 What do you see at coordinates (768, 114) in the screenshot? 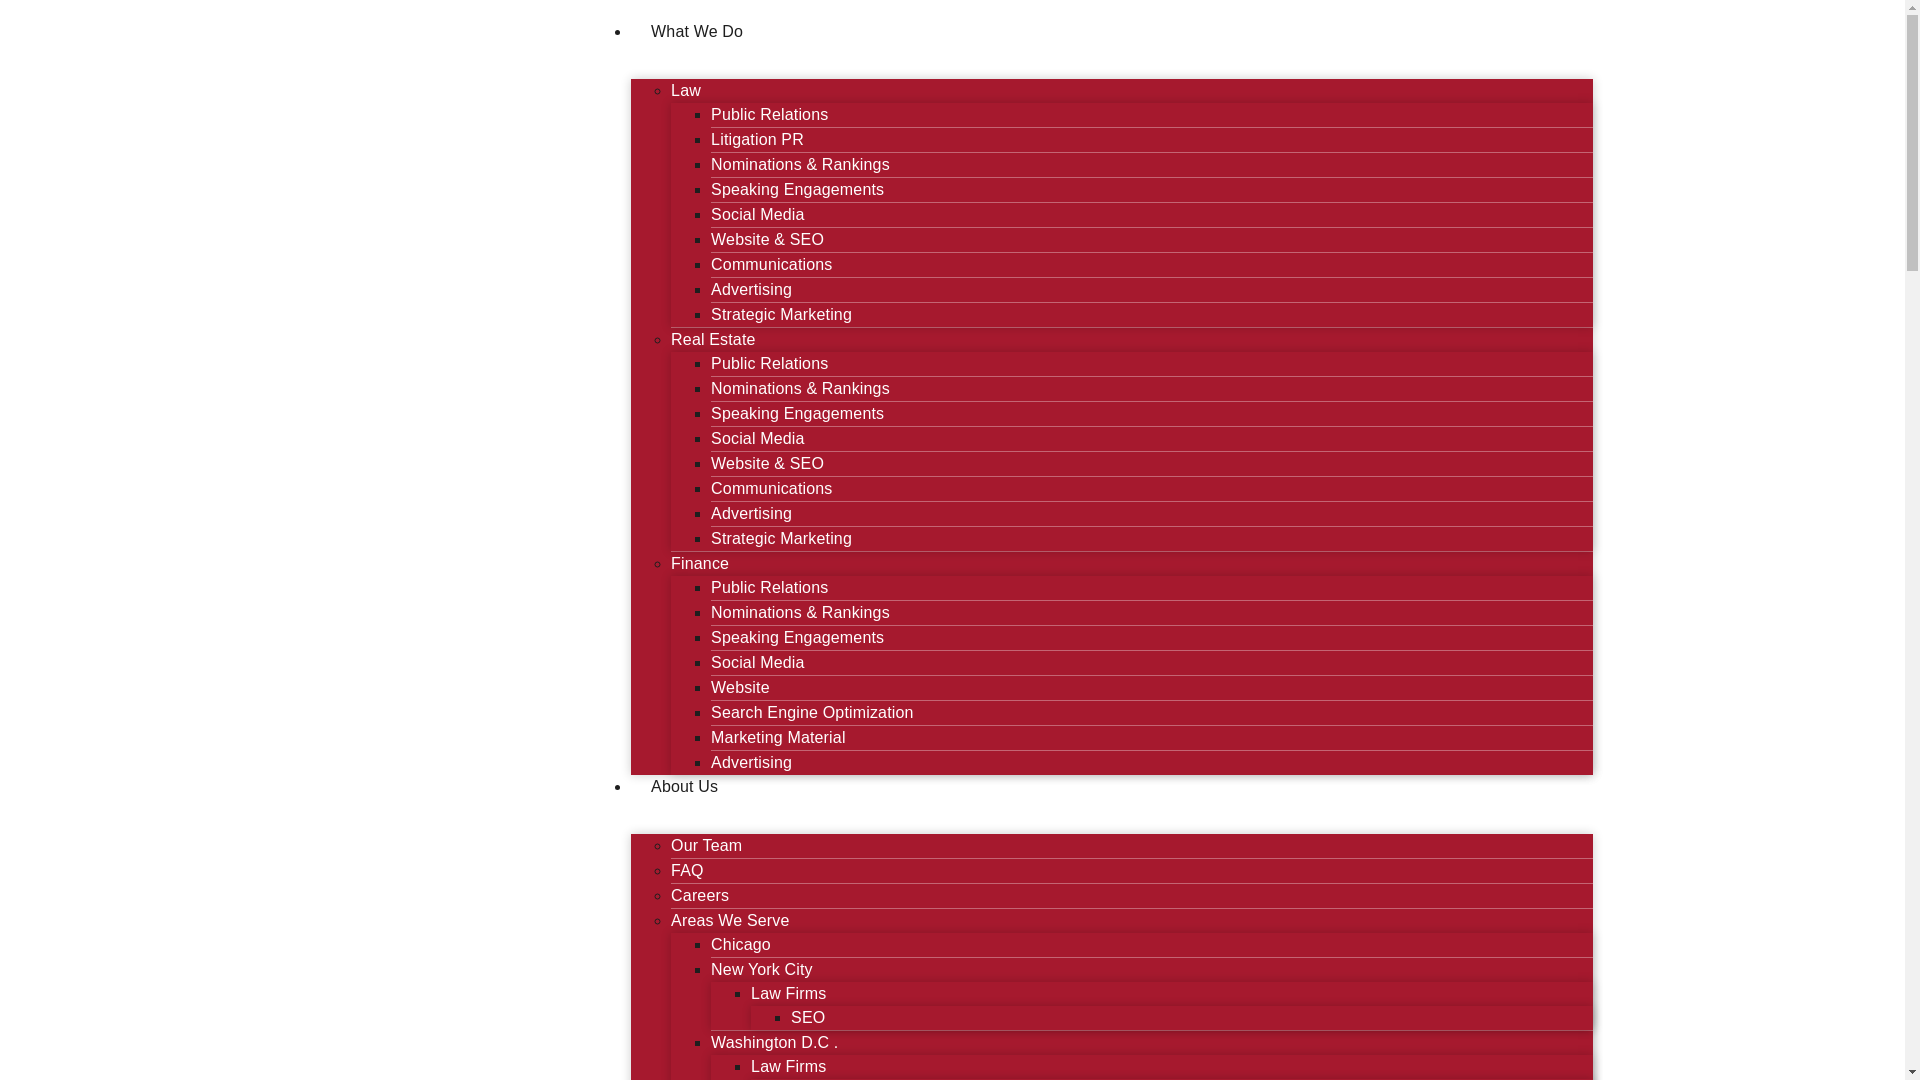
I see `Public Relations` at bounding box center [768, 114].